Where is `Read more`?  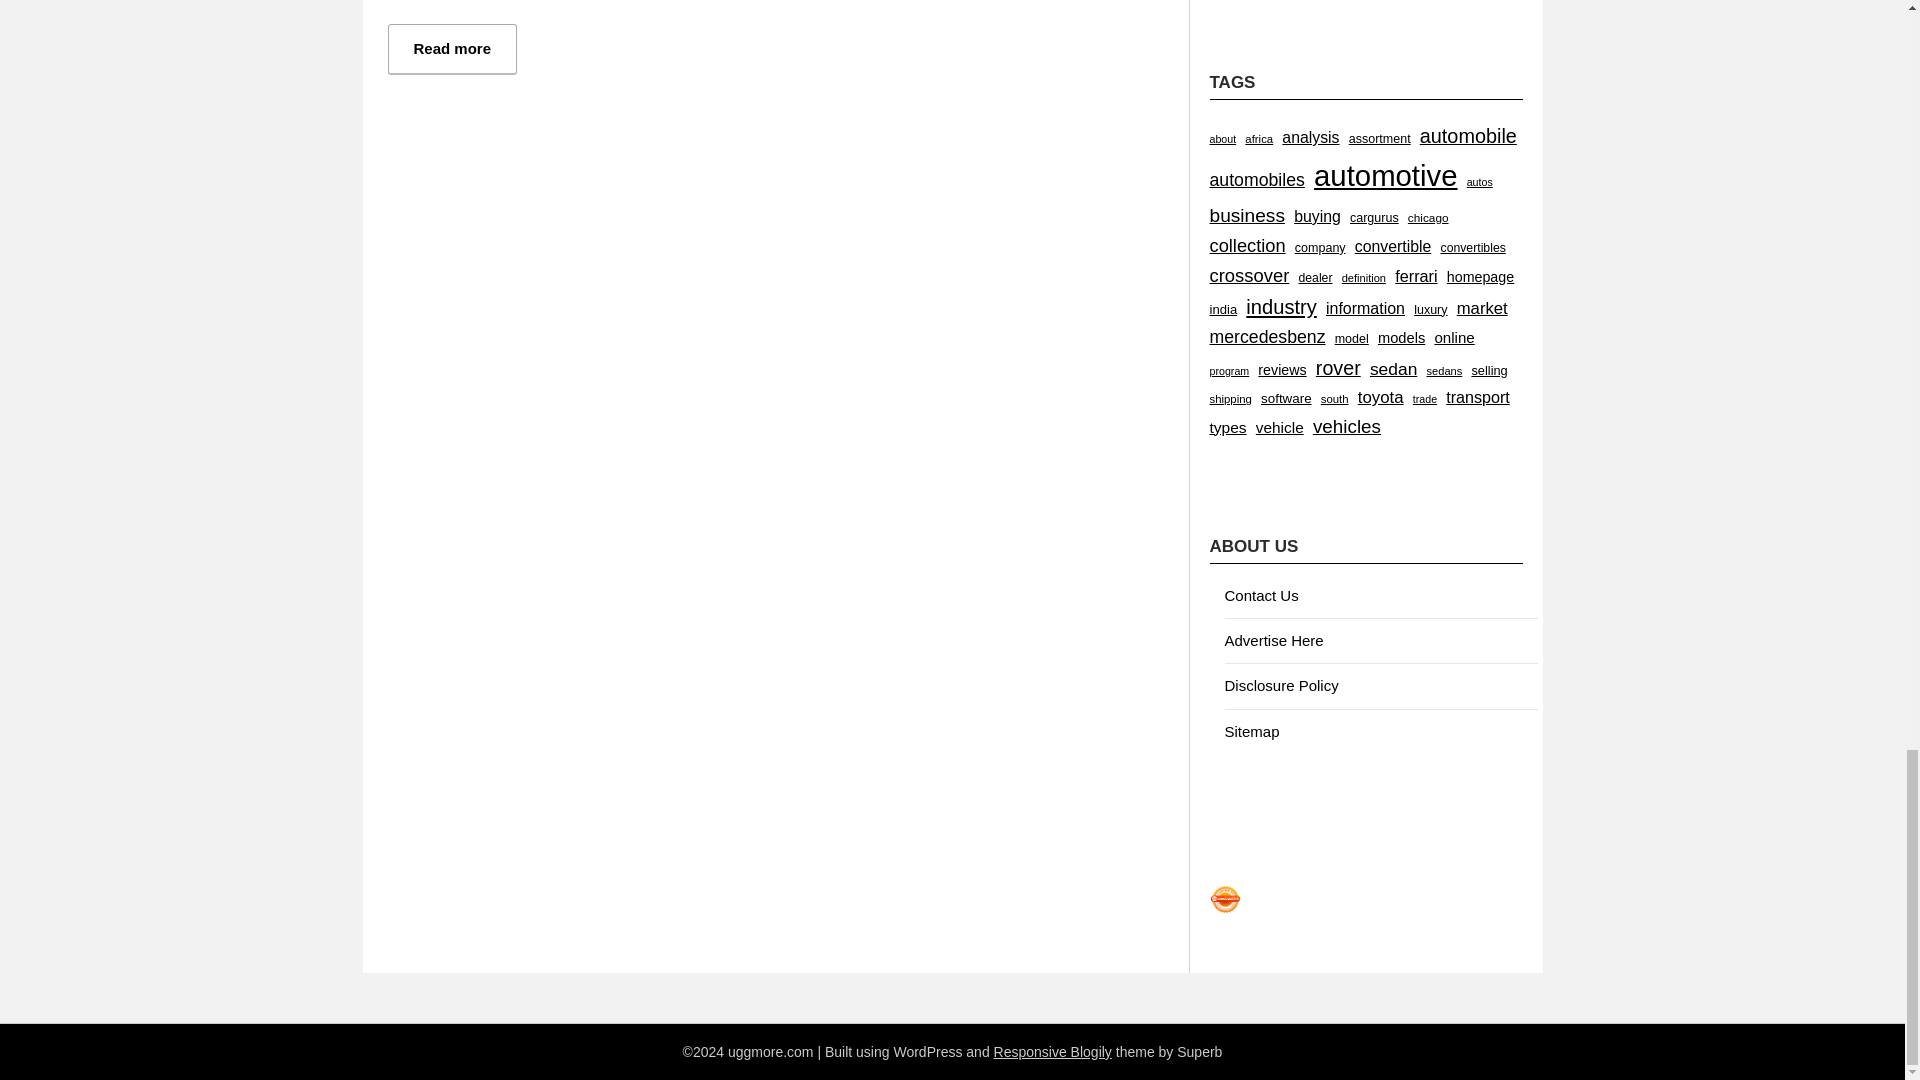
Read more is located at coordinates (452, 48).